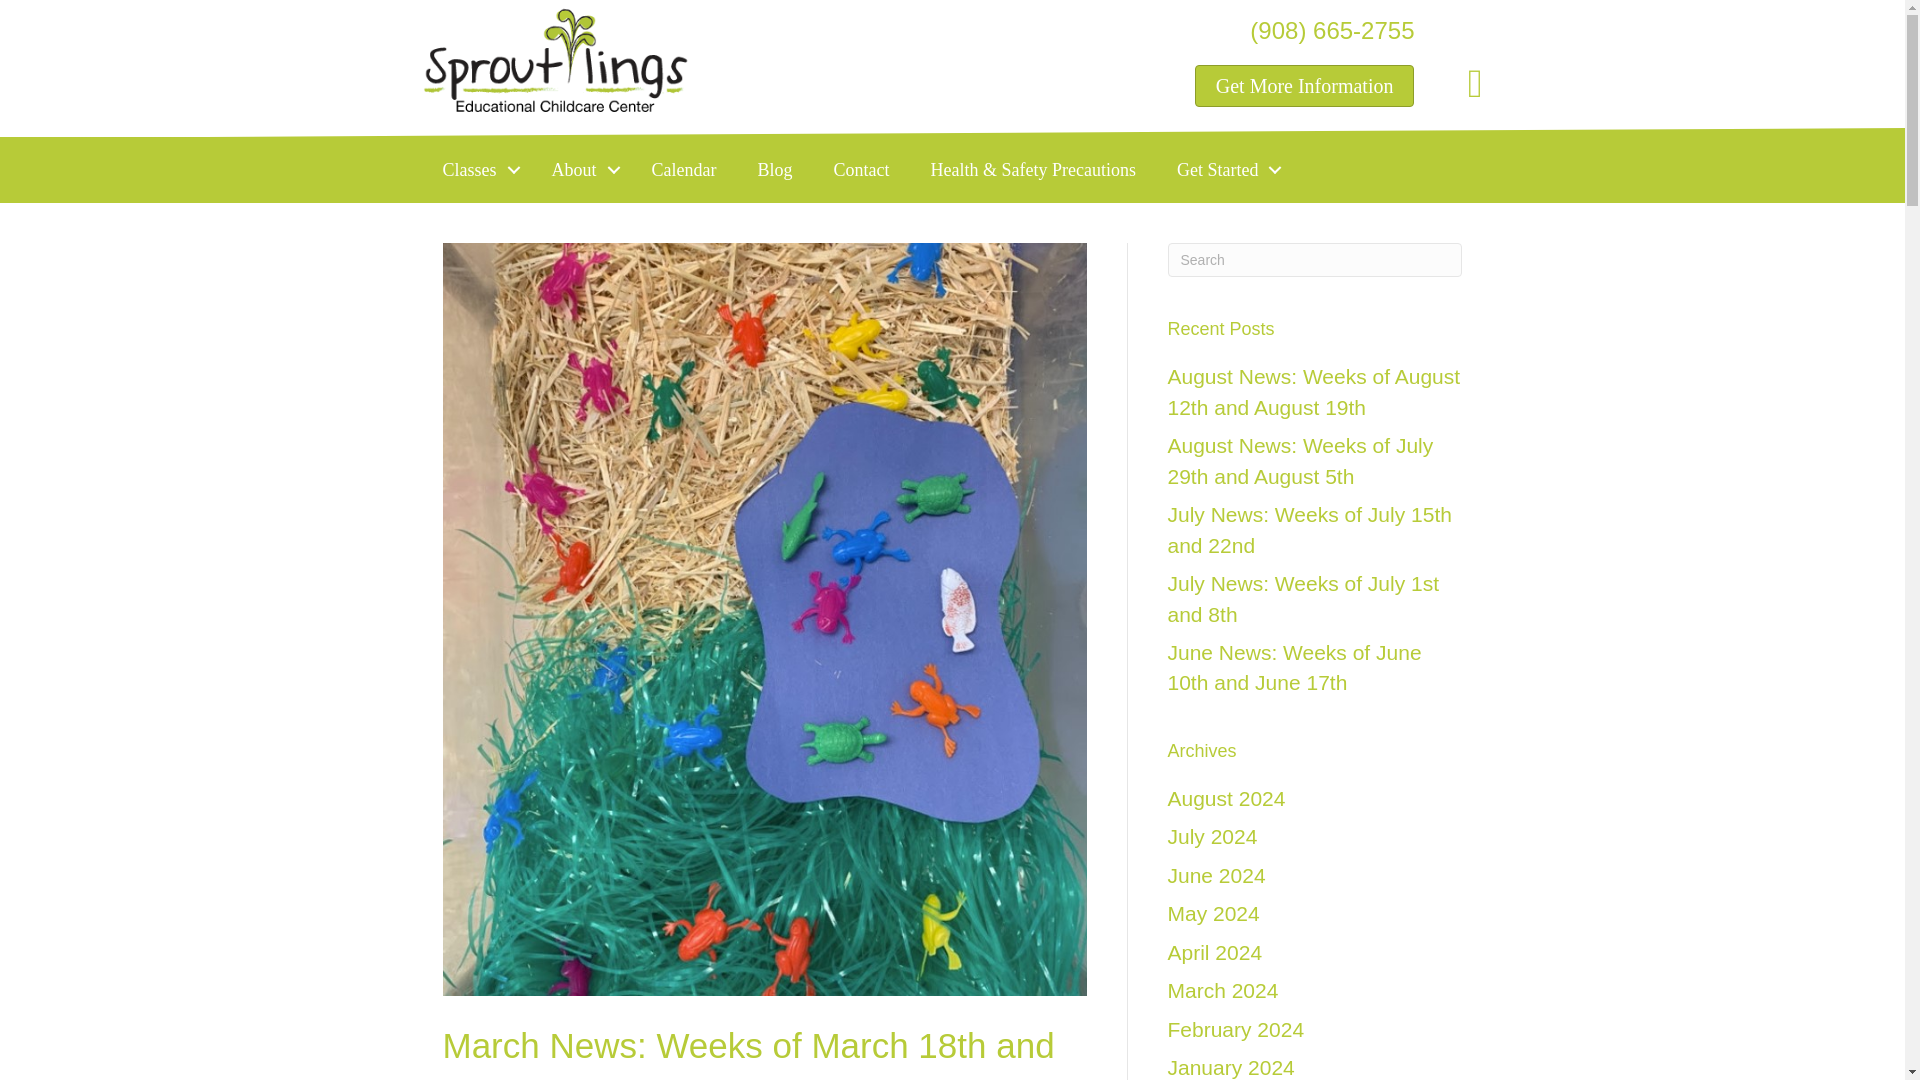 Image resolution: width=1920 pixels, height=1080 pixels. What do you see at coordinates (1315, 260) in the screenshot?
I see `Type and press Enter to search.` at bounding box center [1315, 260].